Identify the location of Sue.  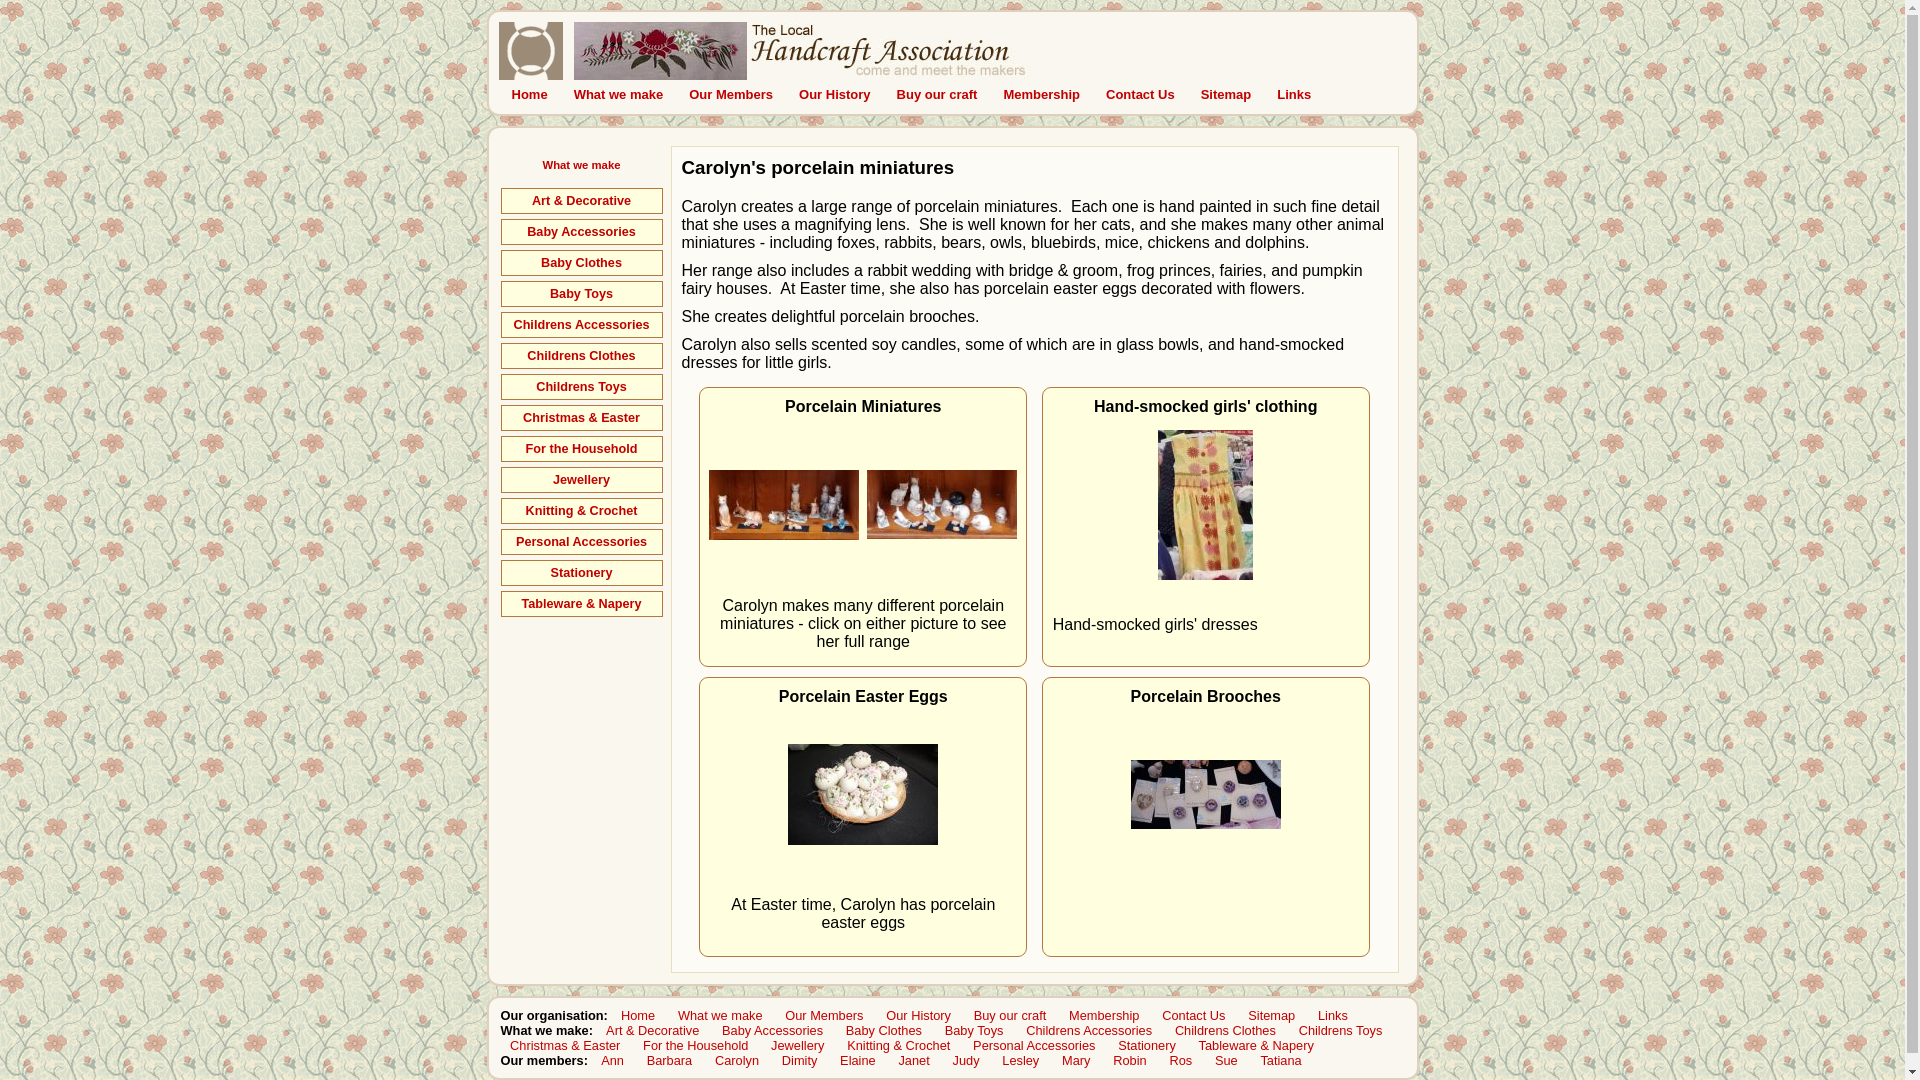
(1226, 1060).